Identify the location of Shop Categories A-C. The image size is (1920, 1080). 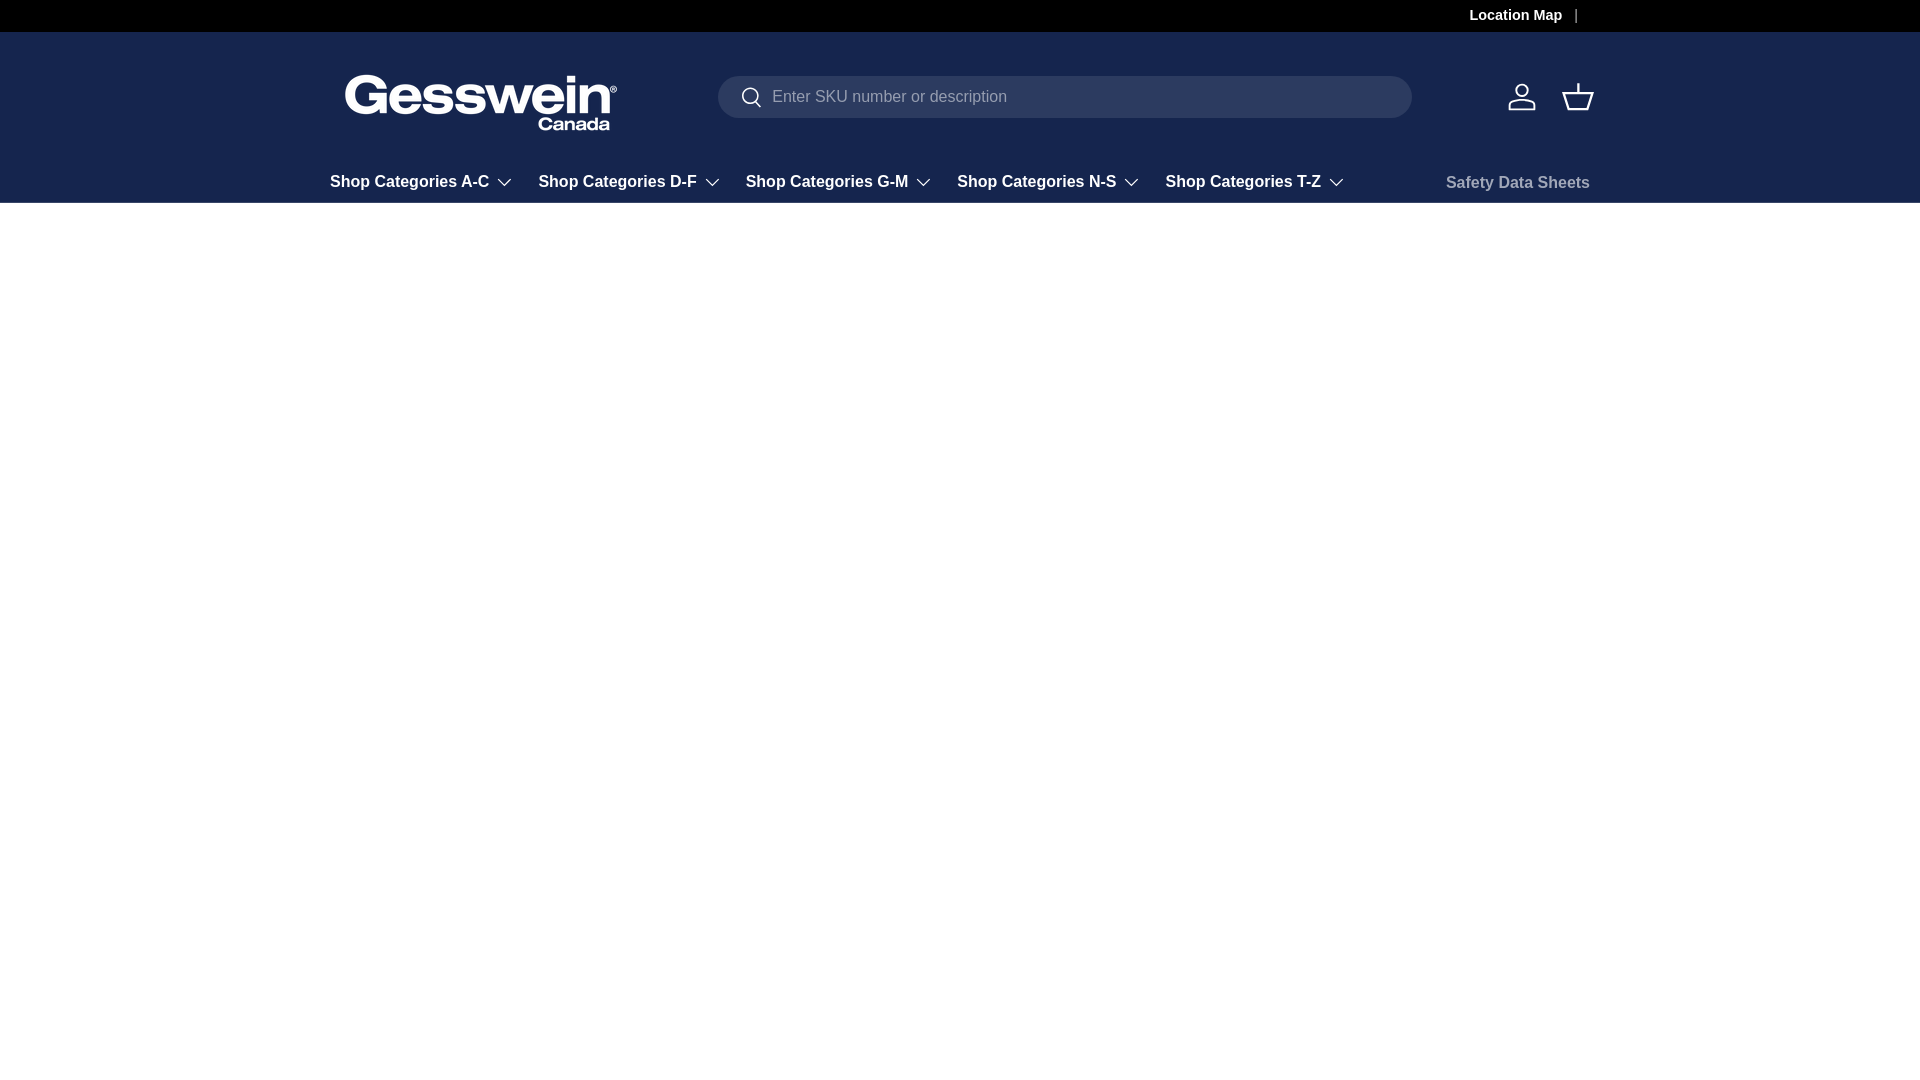
(422, 182).